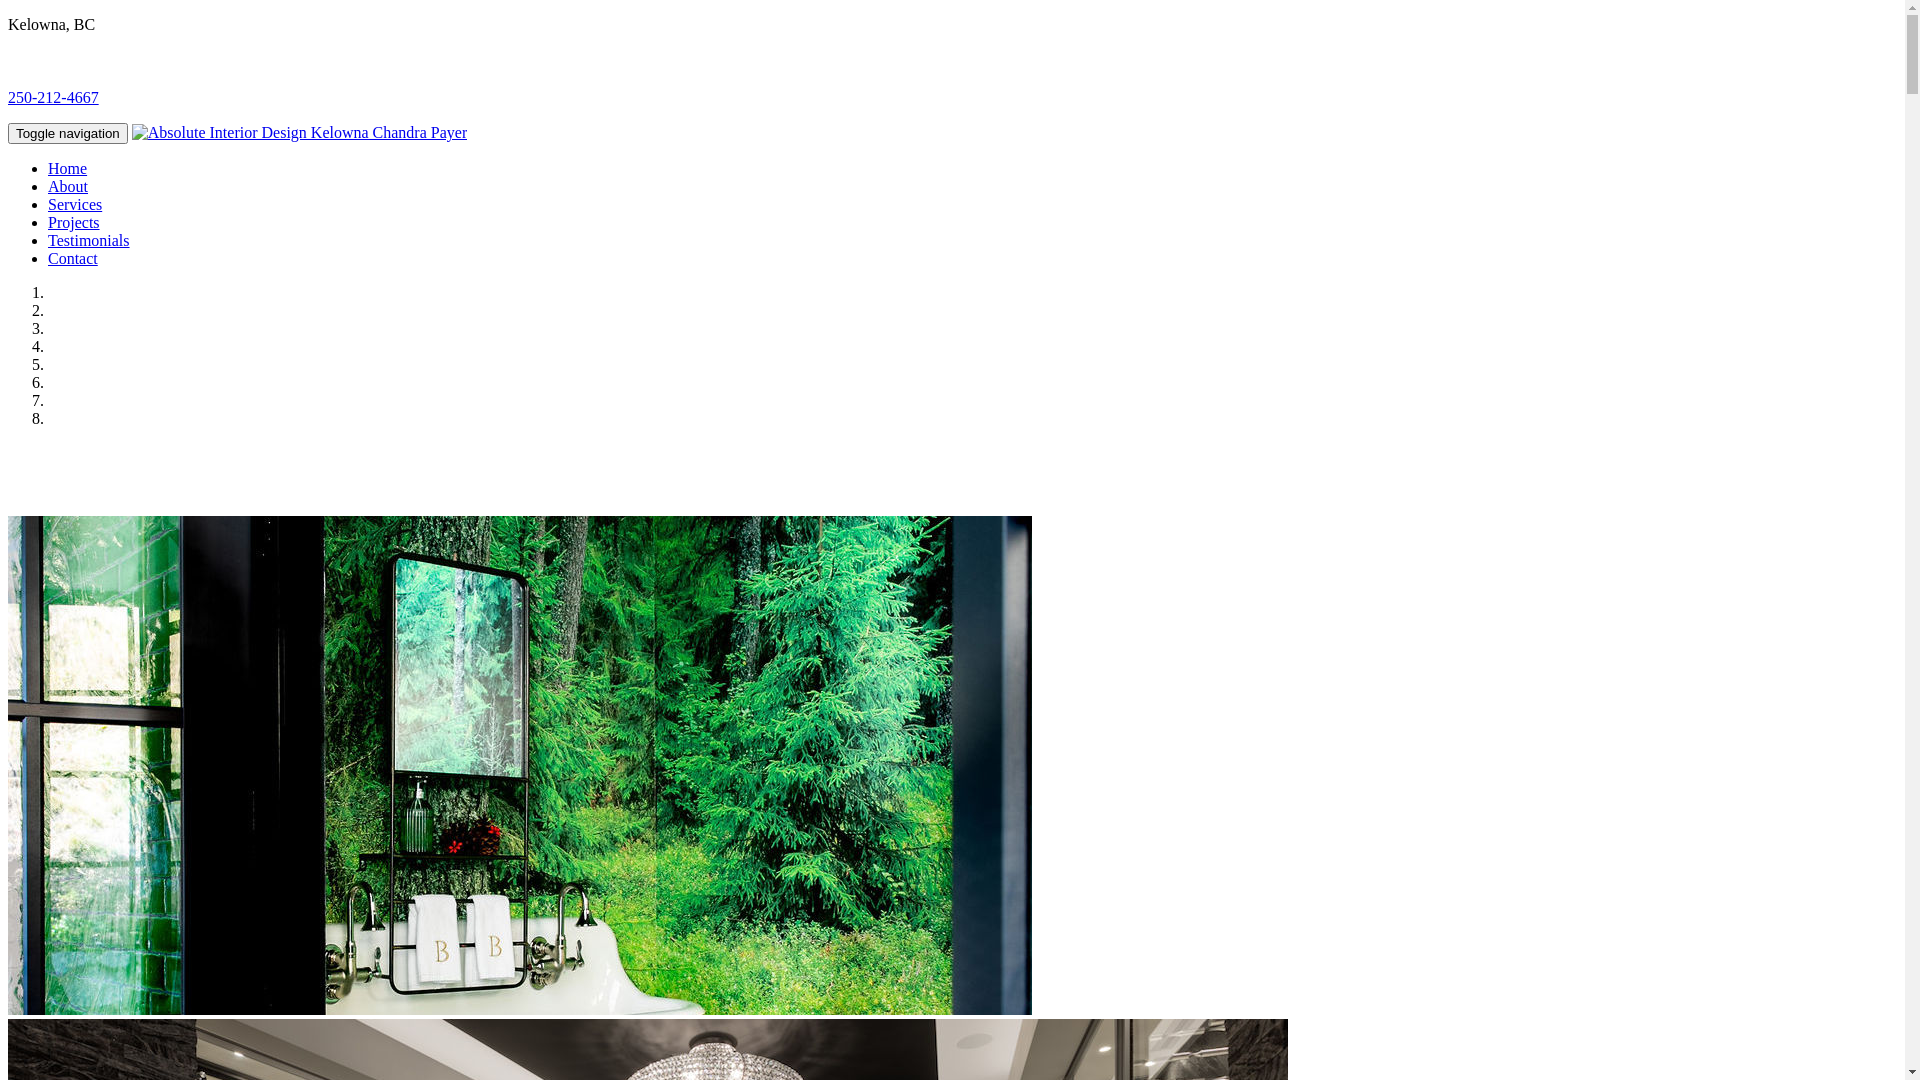 This screenshot has height=1080, width=1920. What do you see at coordinates (68, 186) in the screenshot?
I see `About` at bounding box center [68, 186].